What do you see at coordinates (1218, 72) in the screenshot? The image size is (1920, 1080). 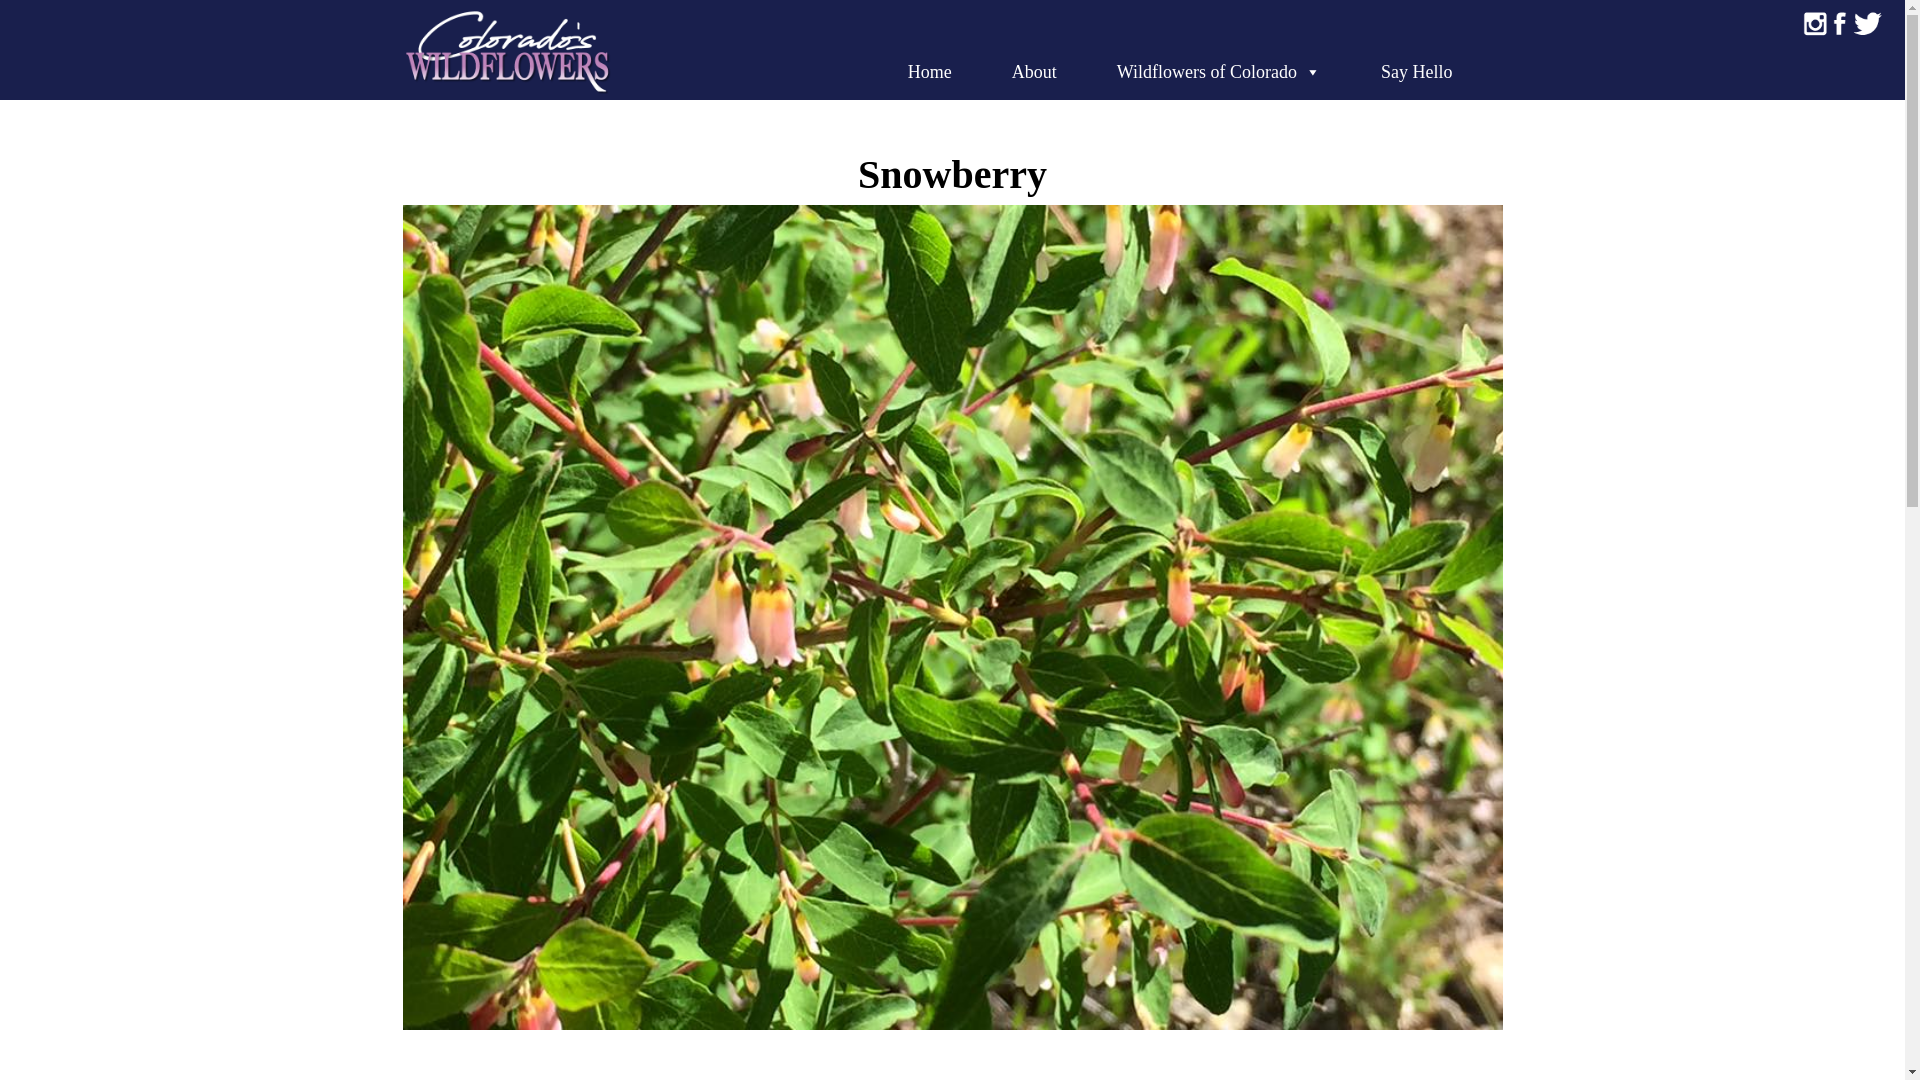 I see `Wildflowers of Colorado` at bounding box center [1218, 72].